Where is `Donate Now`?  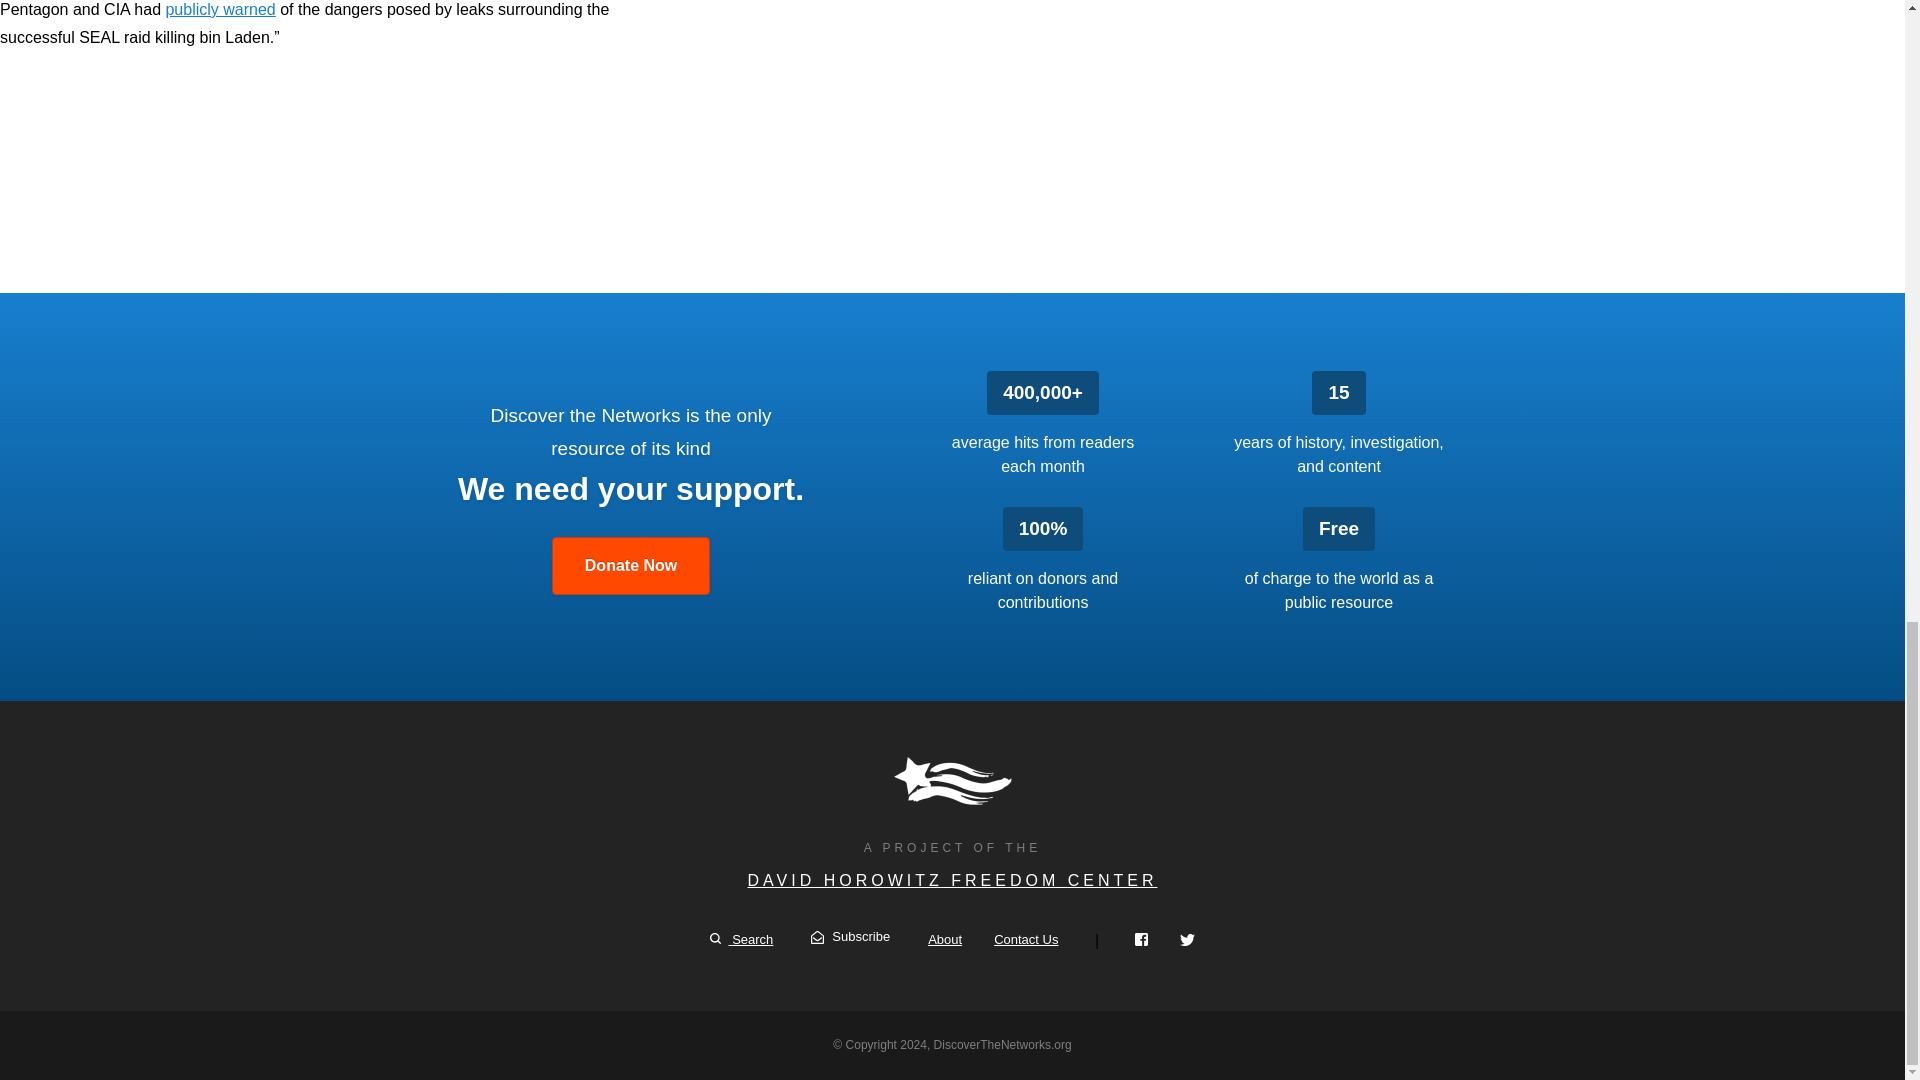 Donate Now is located at coordinates (631, 566).